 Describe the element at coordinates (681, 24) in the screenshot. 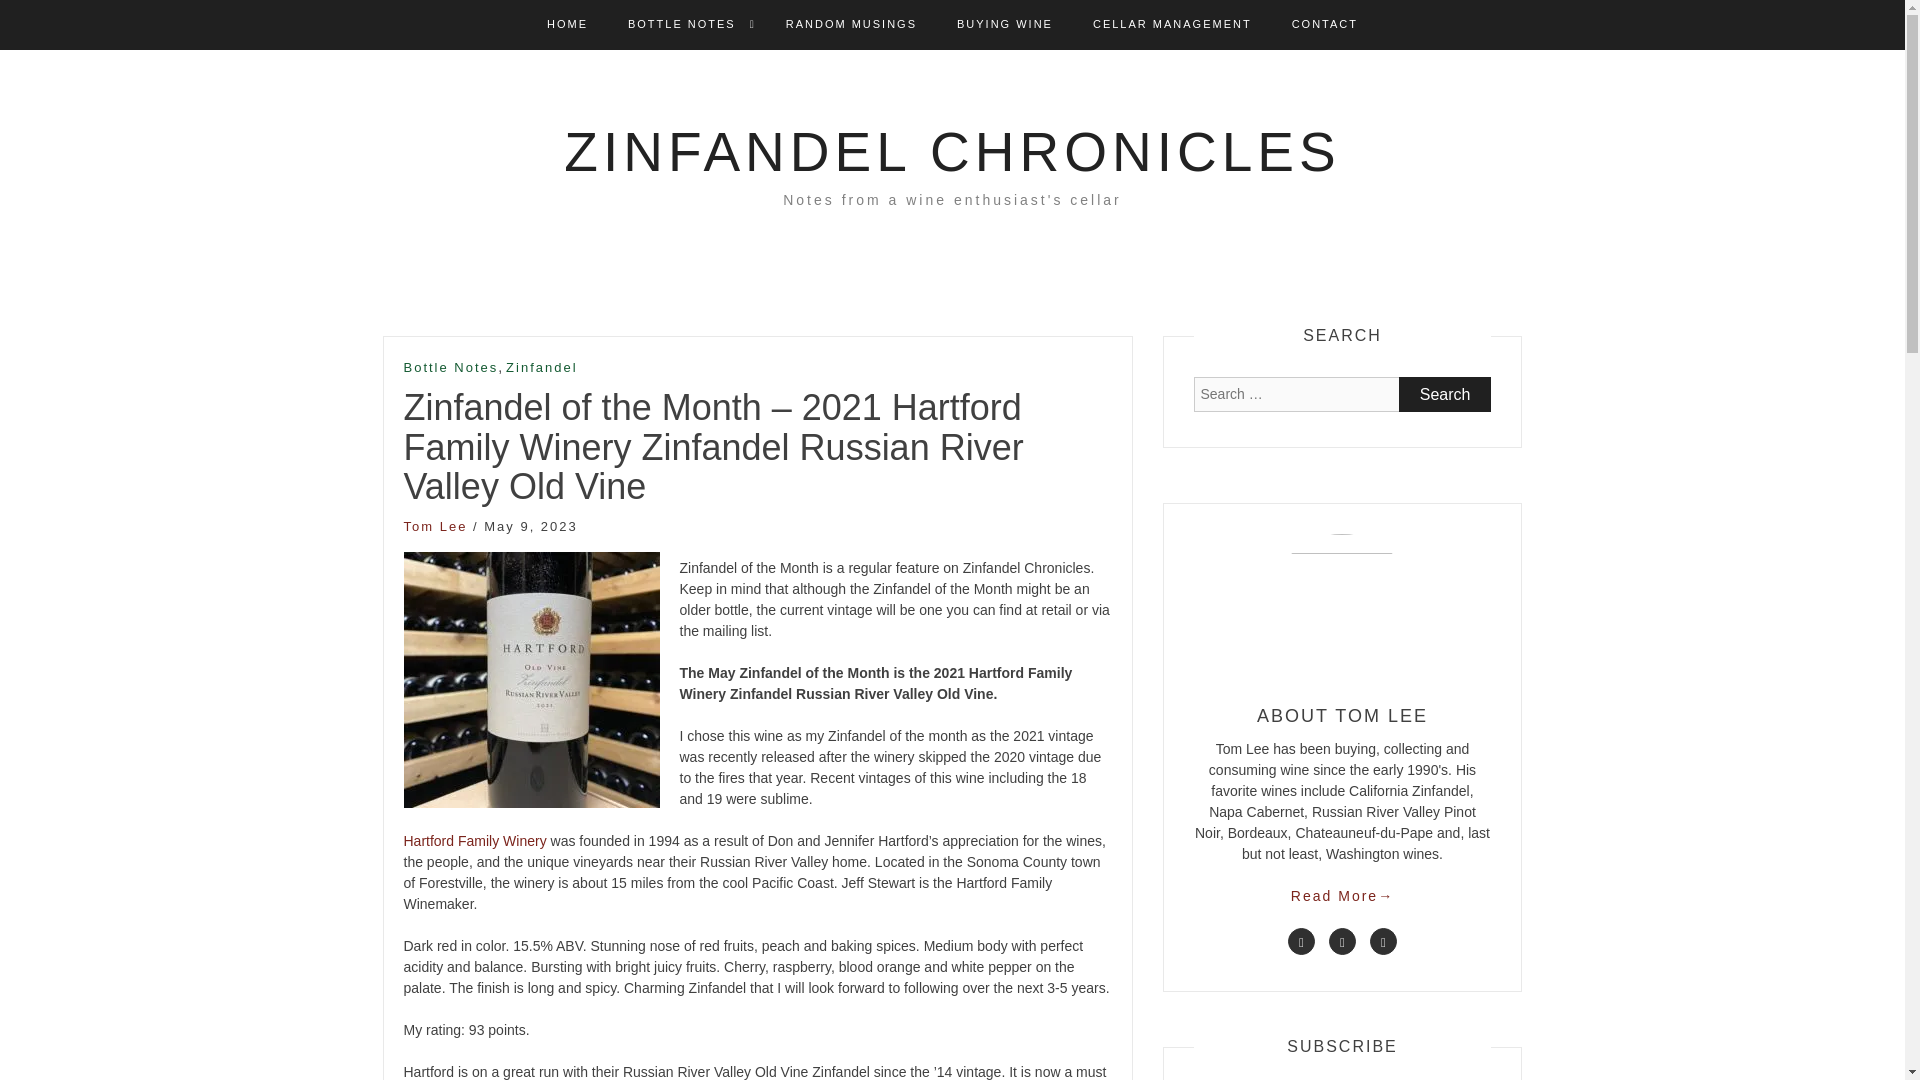

I see `BOTTLE NOTES` at that location.